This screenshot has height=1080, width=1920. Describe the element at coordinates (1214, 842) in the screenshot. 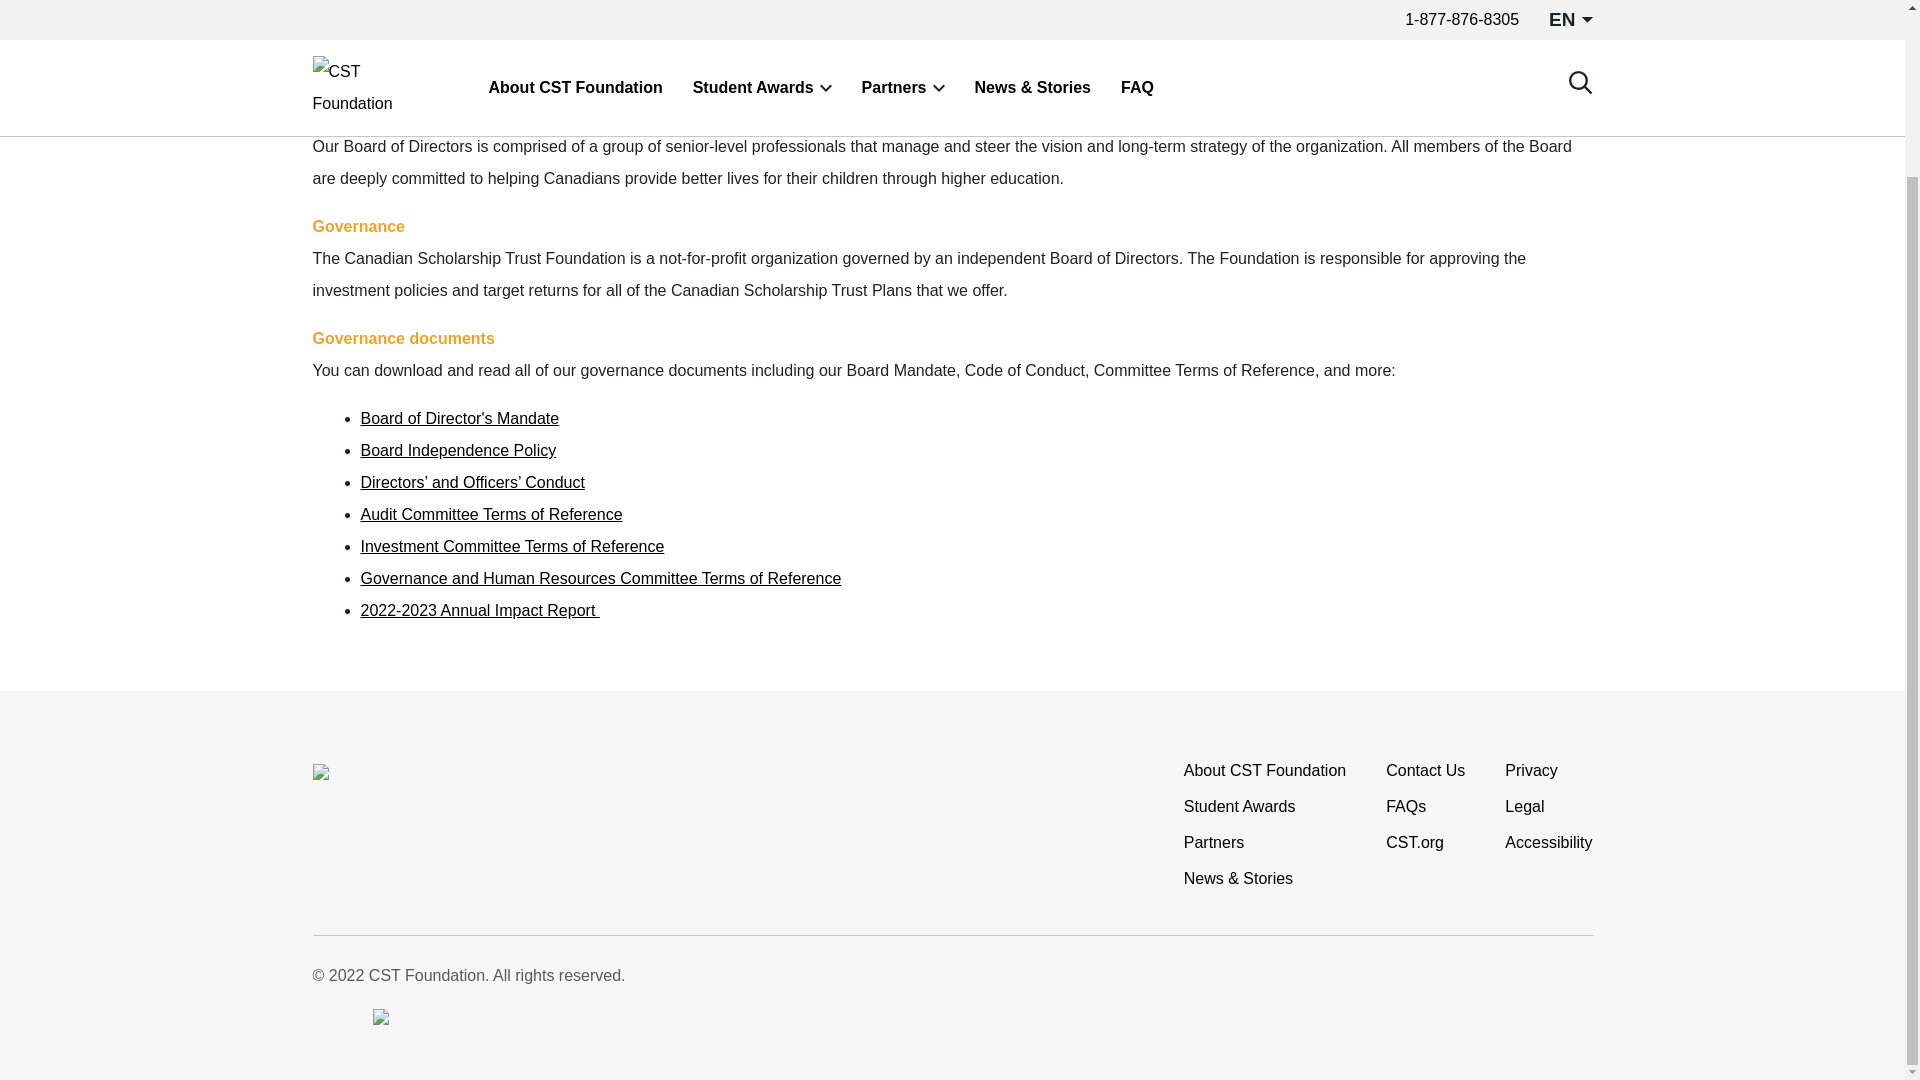

I see `Partners` at that location.